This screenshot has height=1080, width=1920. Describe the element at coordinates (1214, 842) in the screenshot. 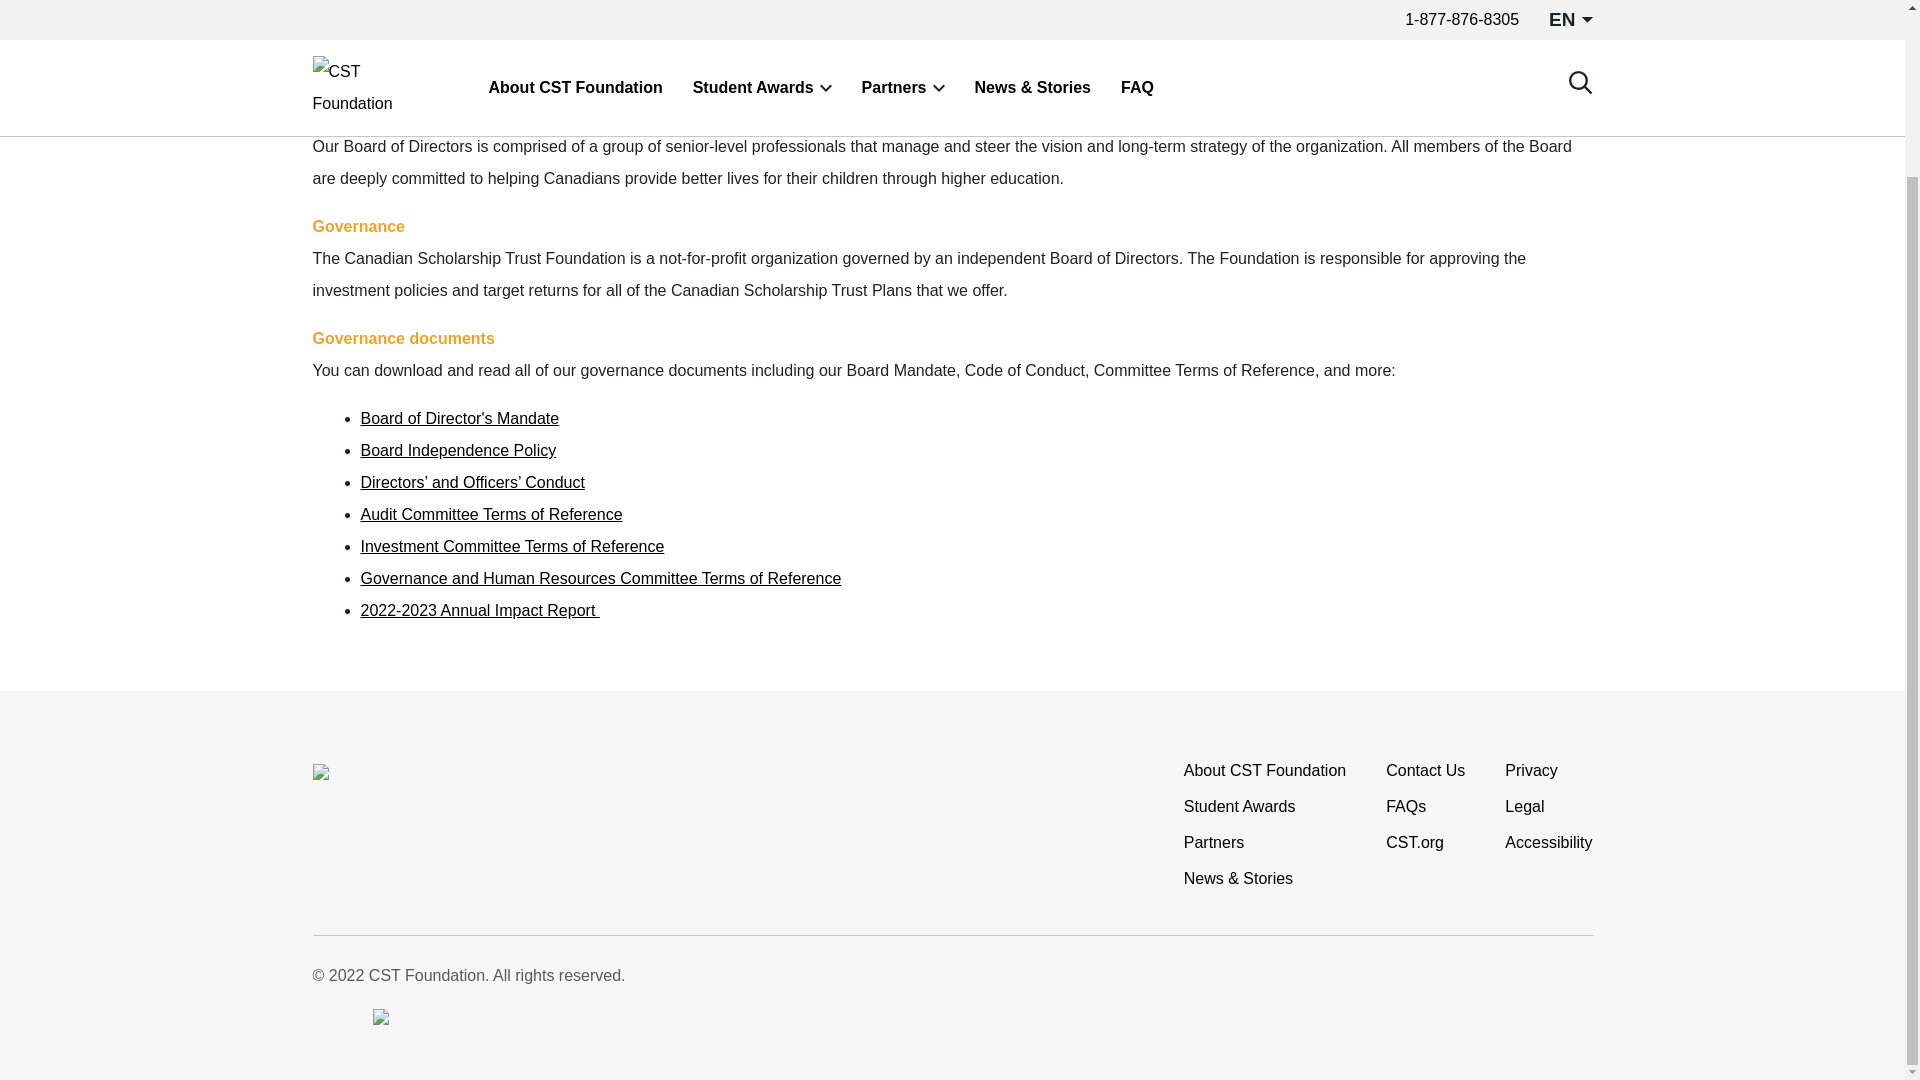

I see `Partners` at that location.